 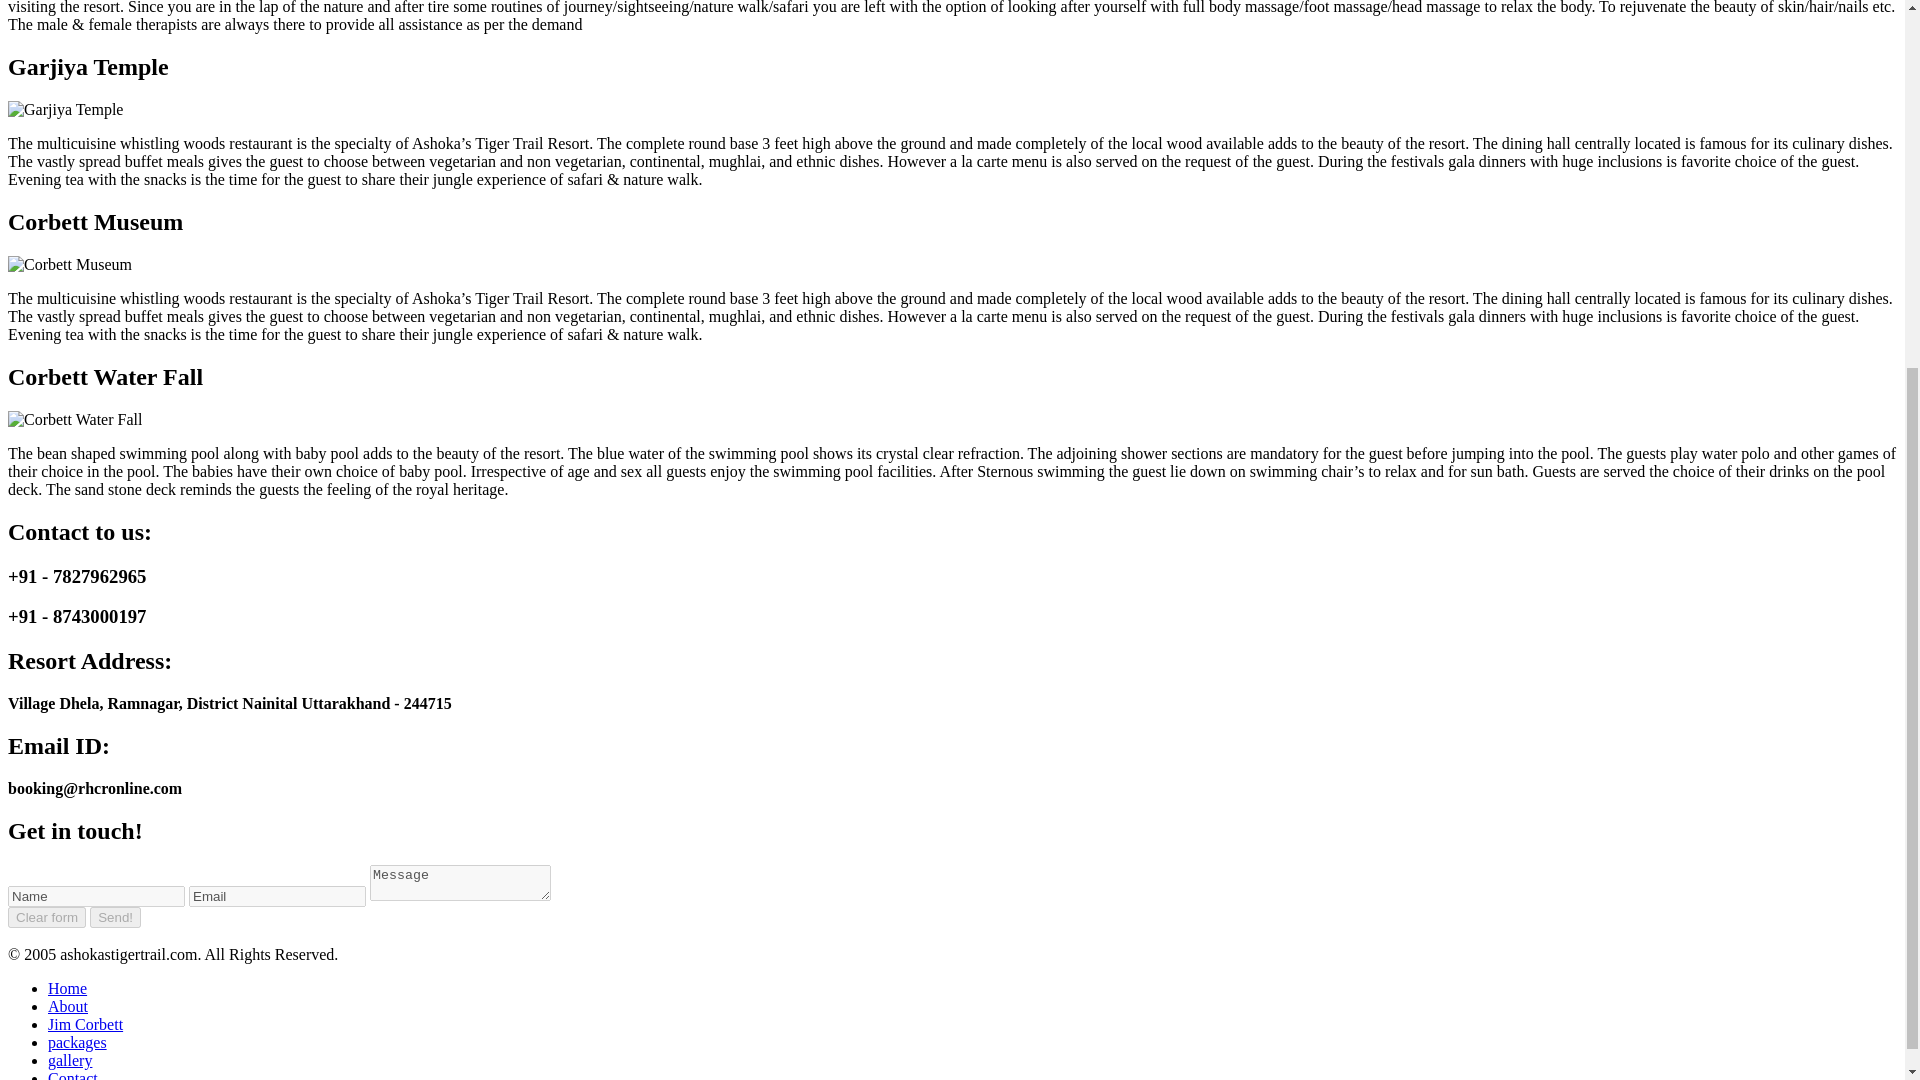 I want to click on Clear form, so click(x=46, y=917).